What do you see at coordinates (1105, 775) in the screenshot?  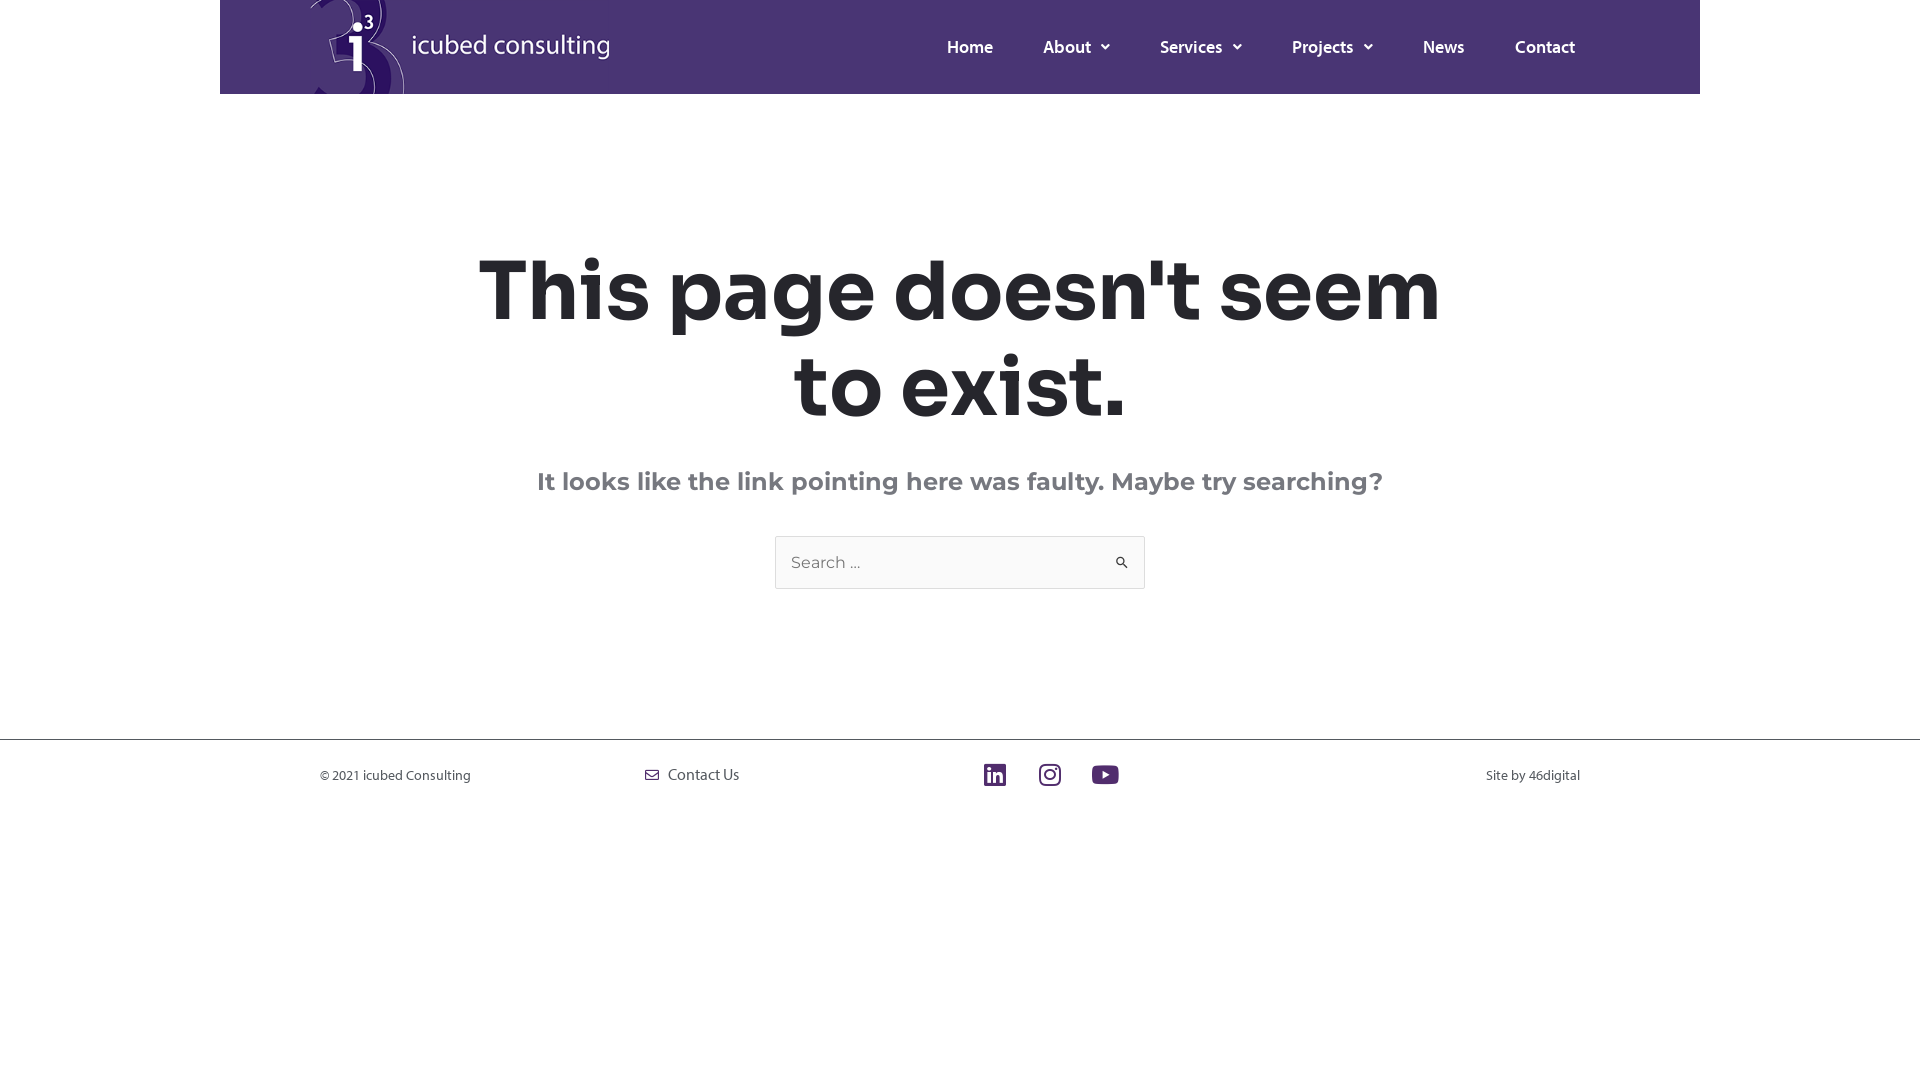 I see `Youtube` at bounding box center [1105, 775].